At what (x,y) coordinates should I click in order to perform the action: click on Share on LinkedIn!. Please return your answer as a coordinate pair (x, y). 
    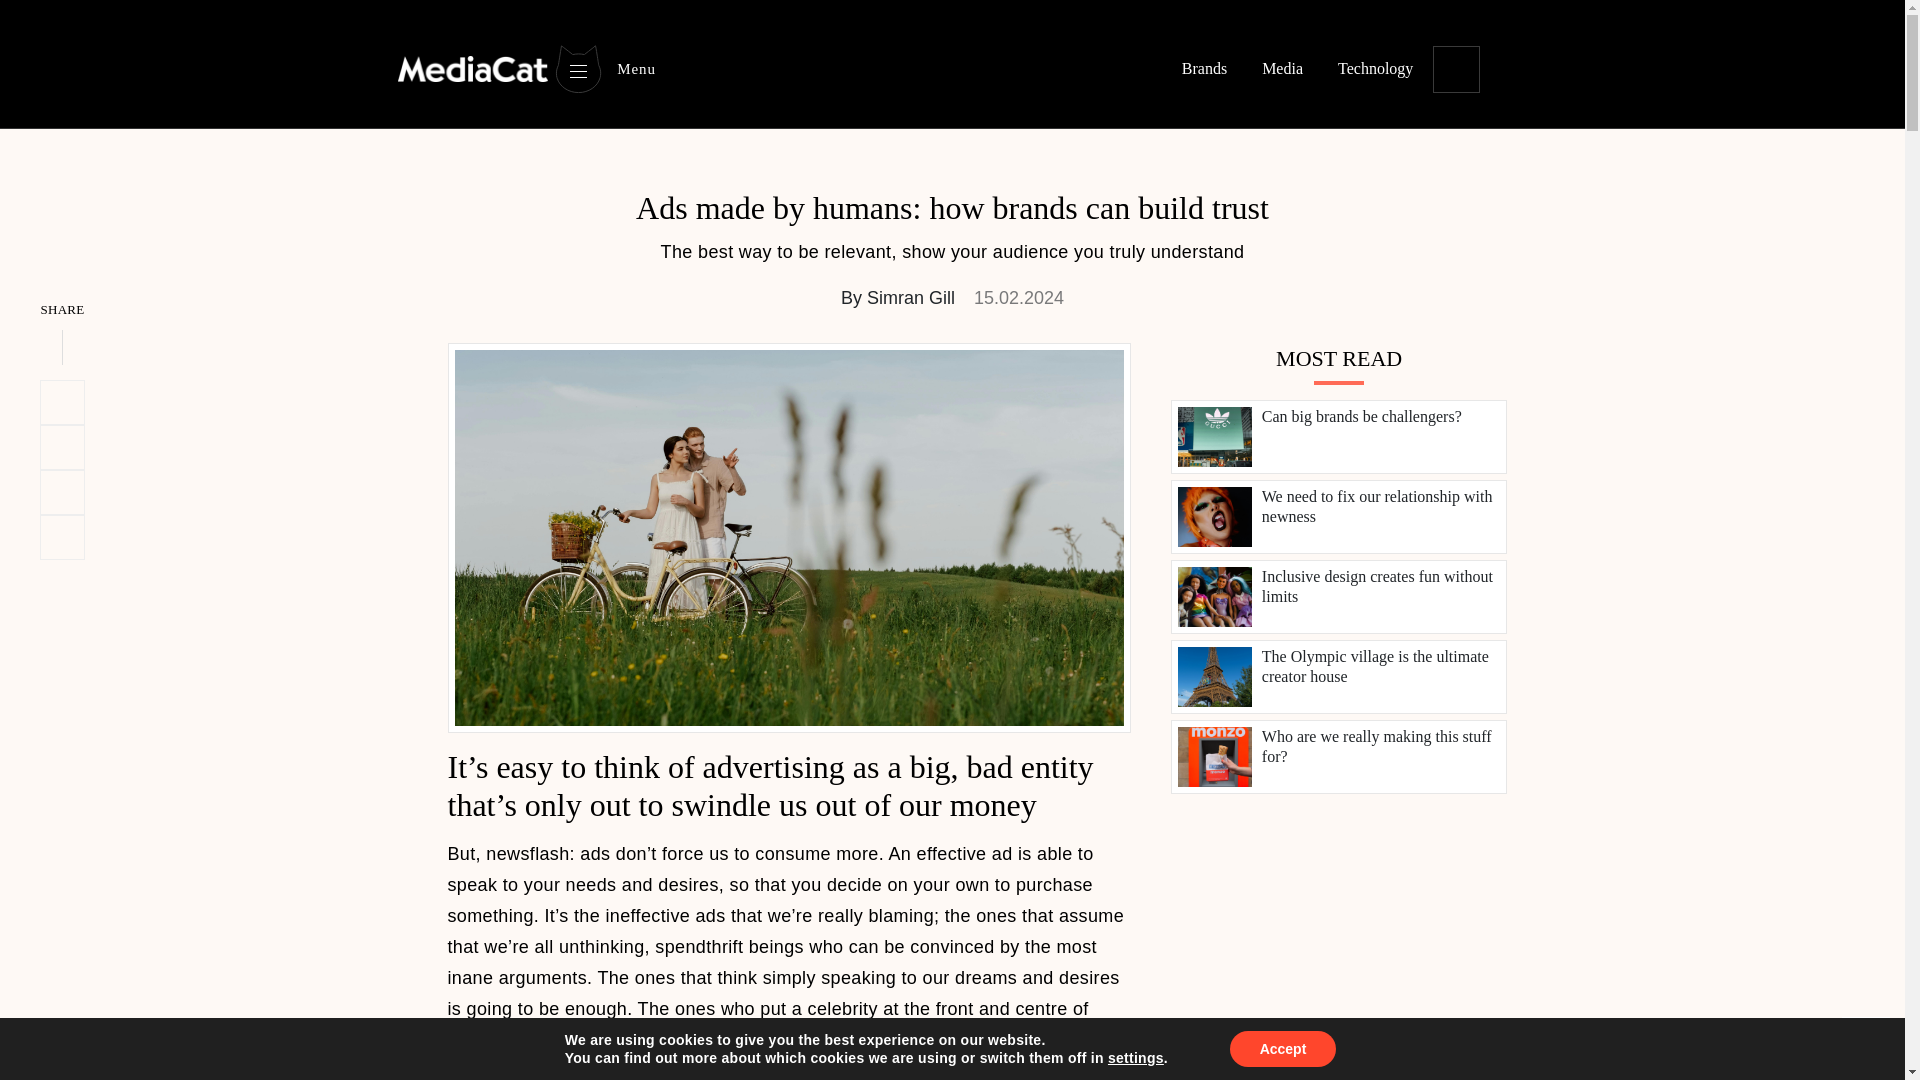
    Looking at the image, I should click on (62, 447).